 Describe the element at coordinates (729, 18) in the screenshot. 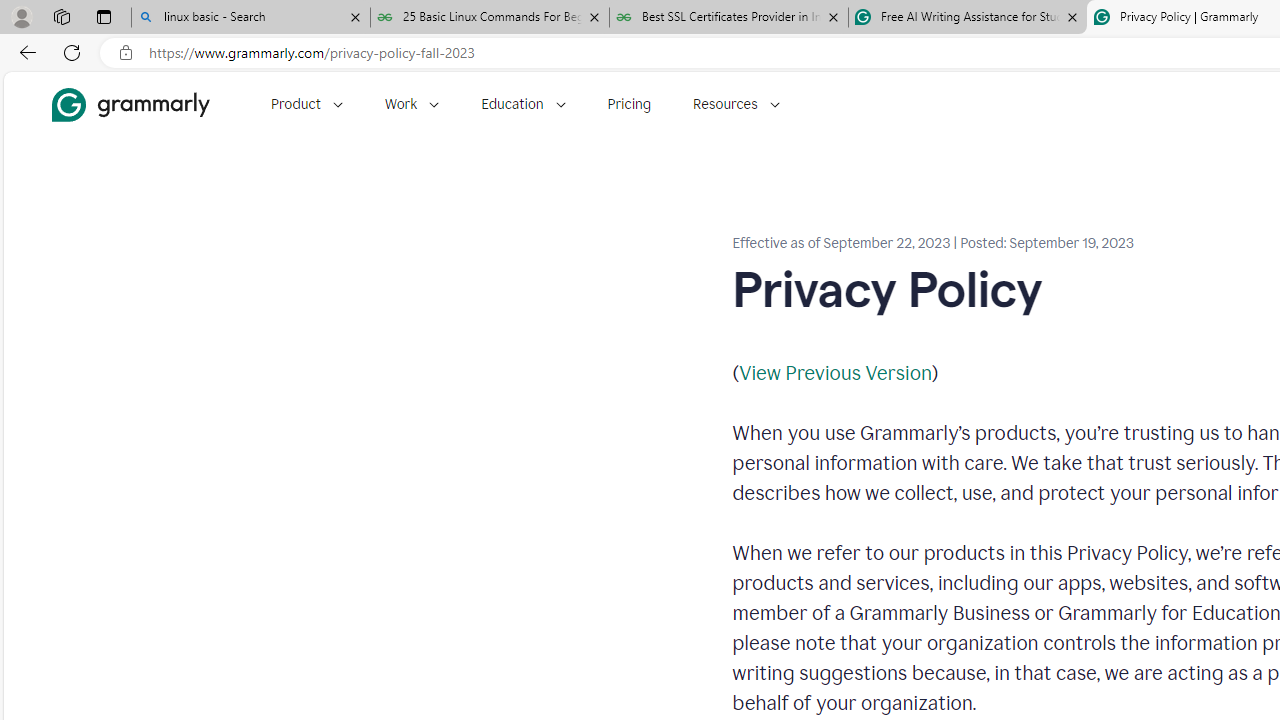

I see `Best SSL Certificates Provider in India - GeeksforGeeks` at that location.